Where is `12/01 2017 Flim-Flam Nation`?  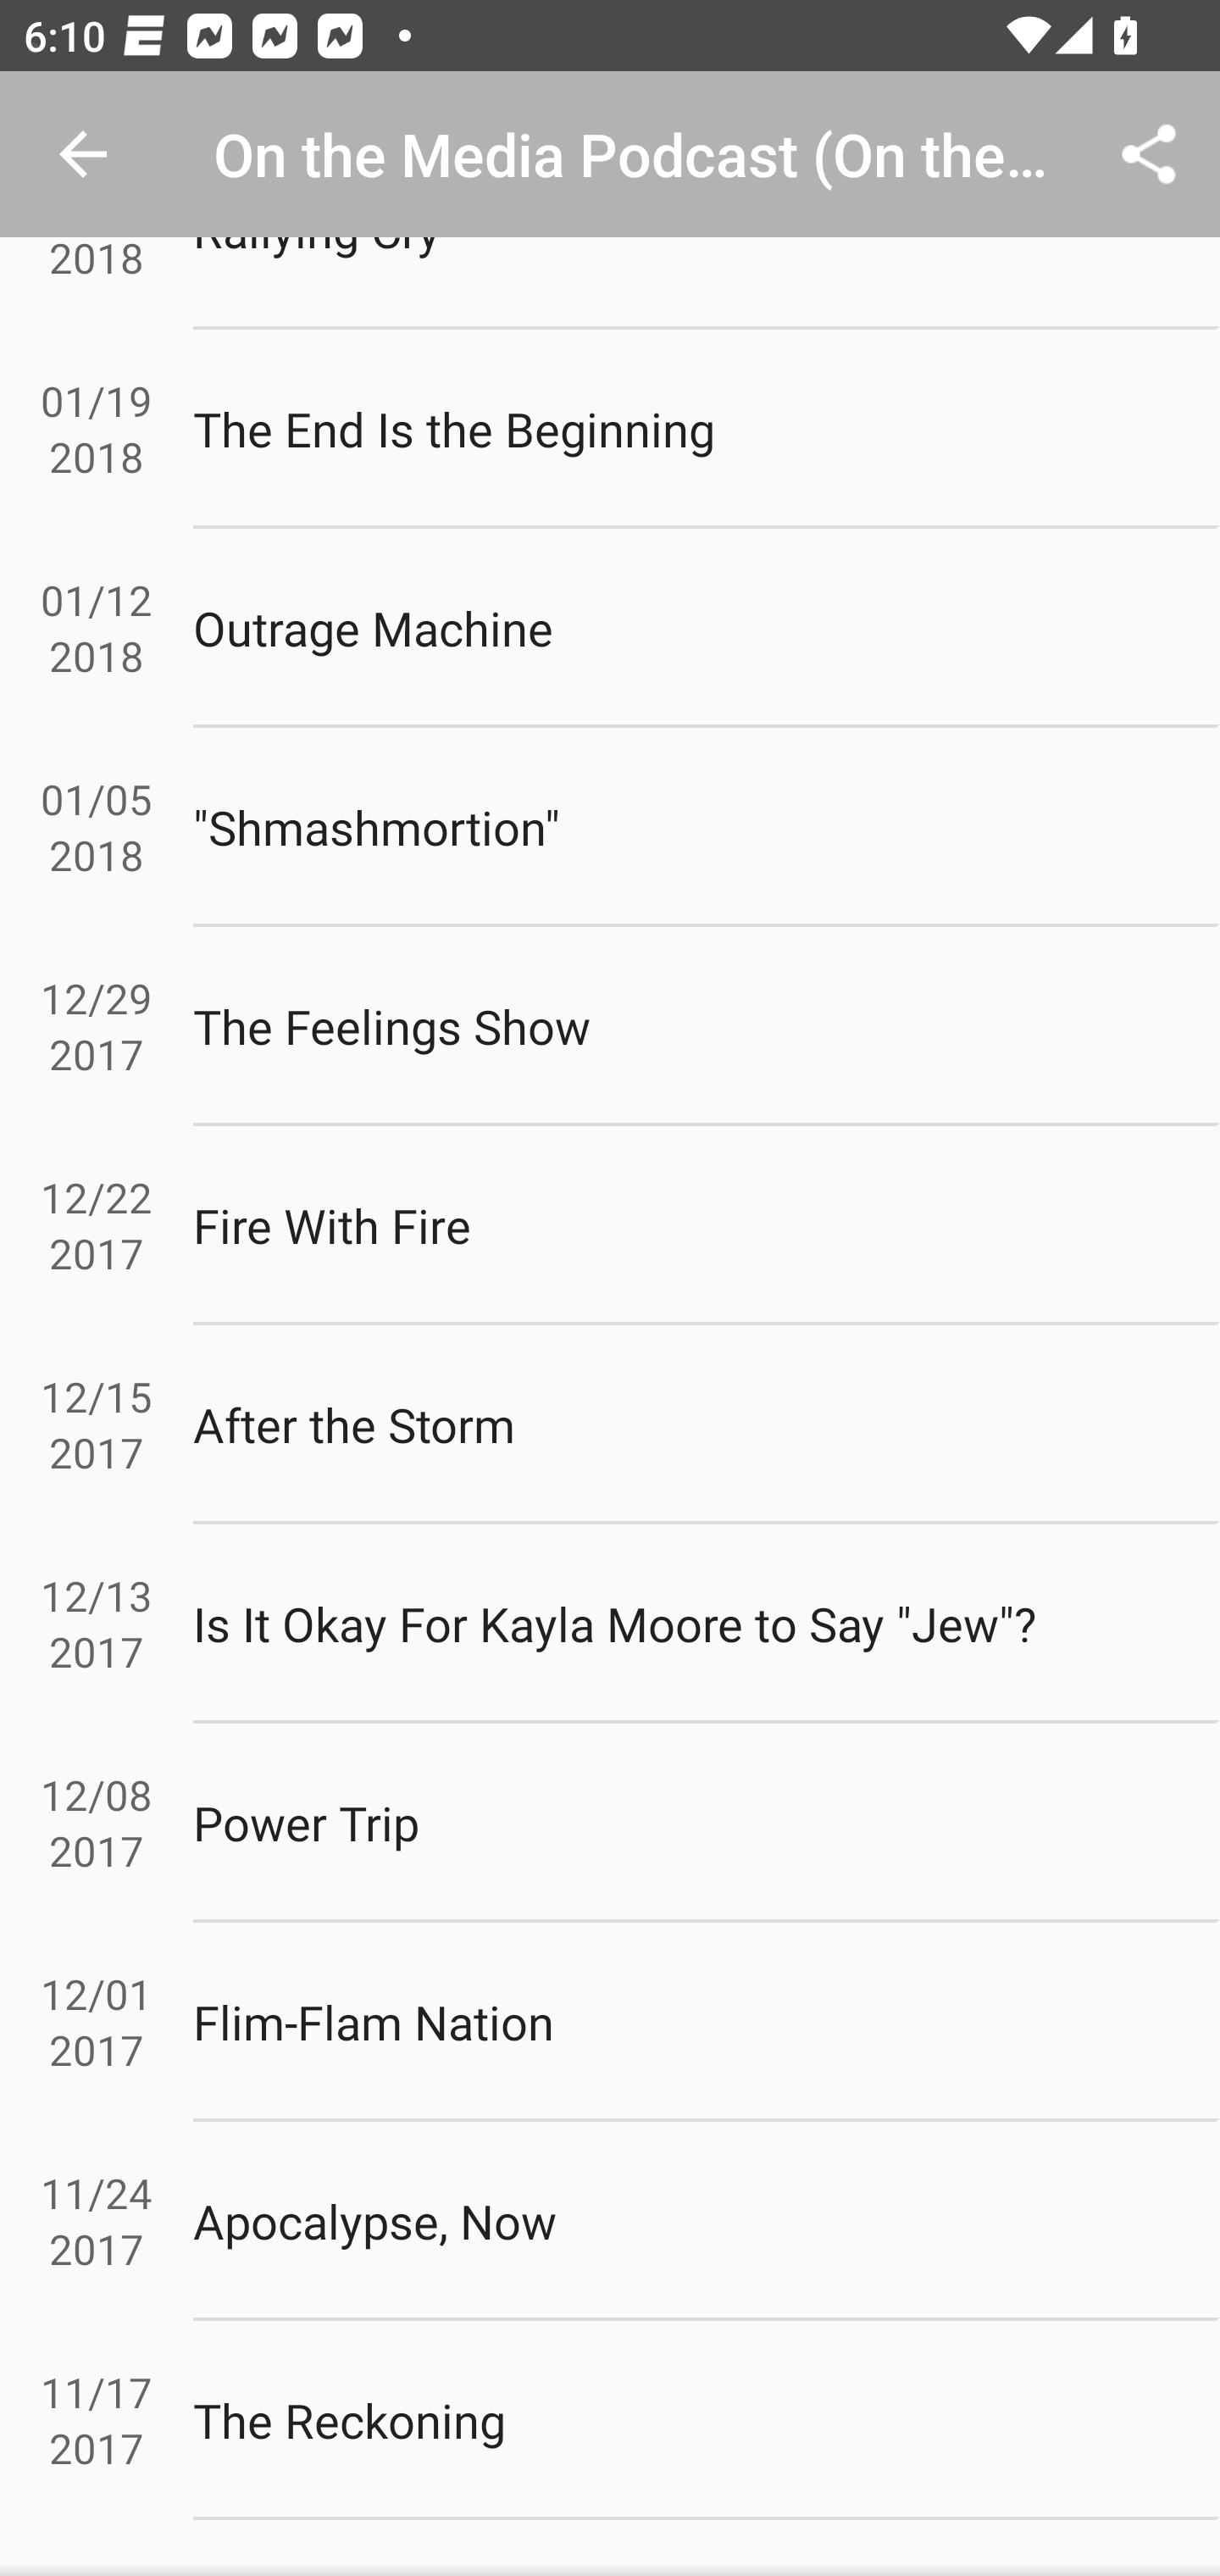
12/01 2017 Flim-Flam Nation is located at coordinates (610, 2022).